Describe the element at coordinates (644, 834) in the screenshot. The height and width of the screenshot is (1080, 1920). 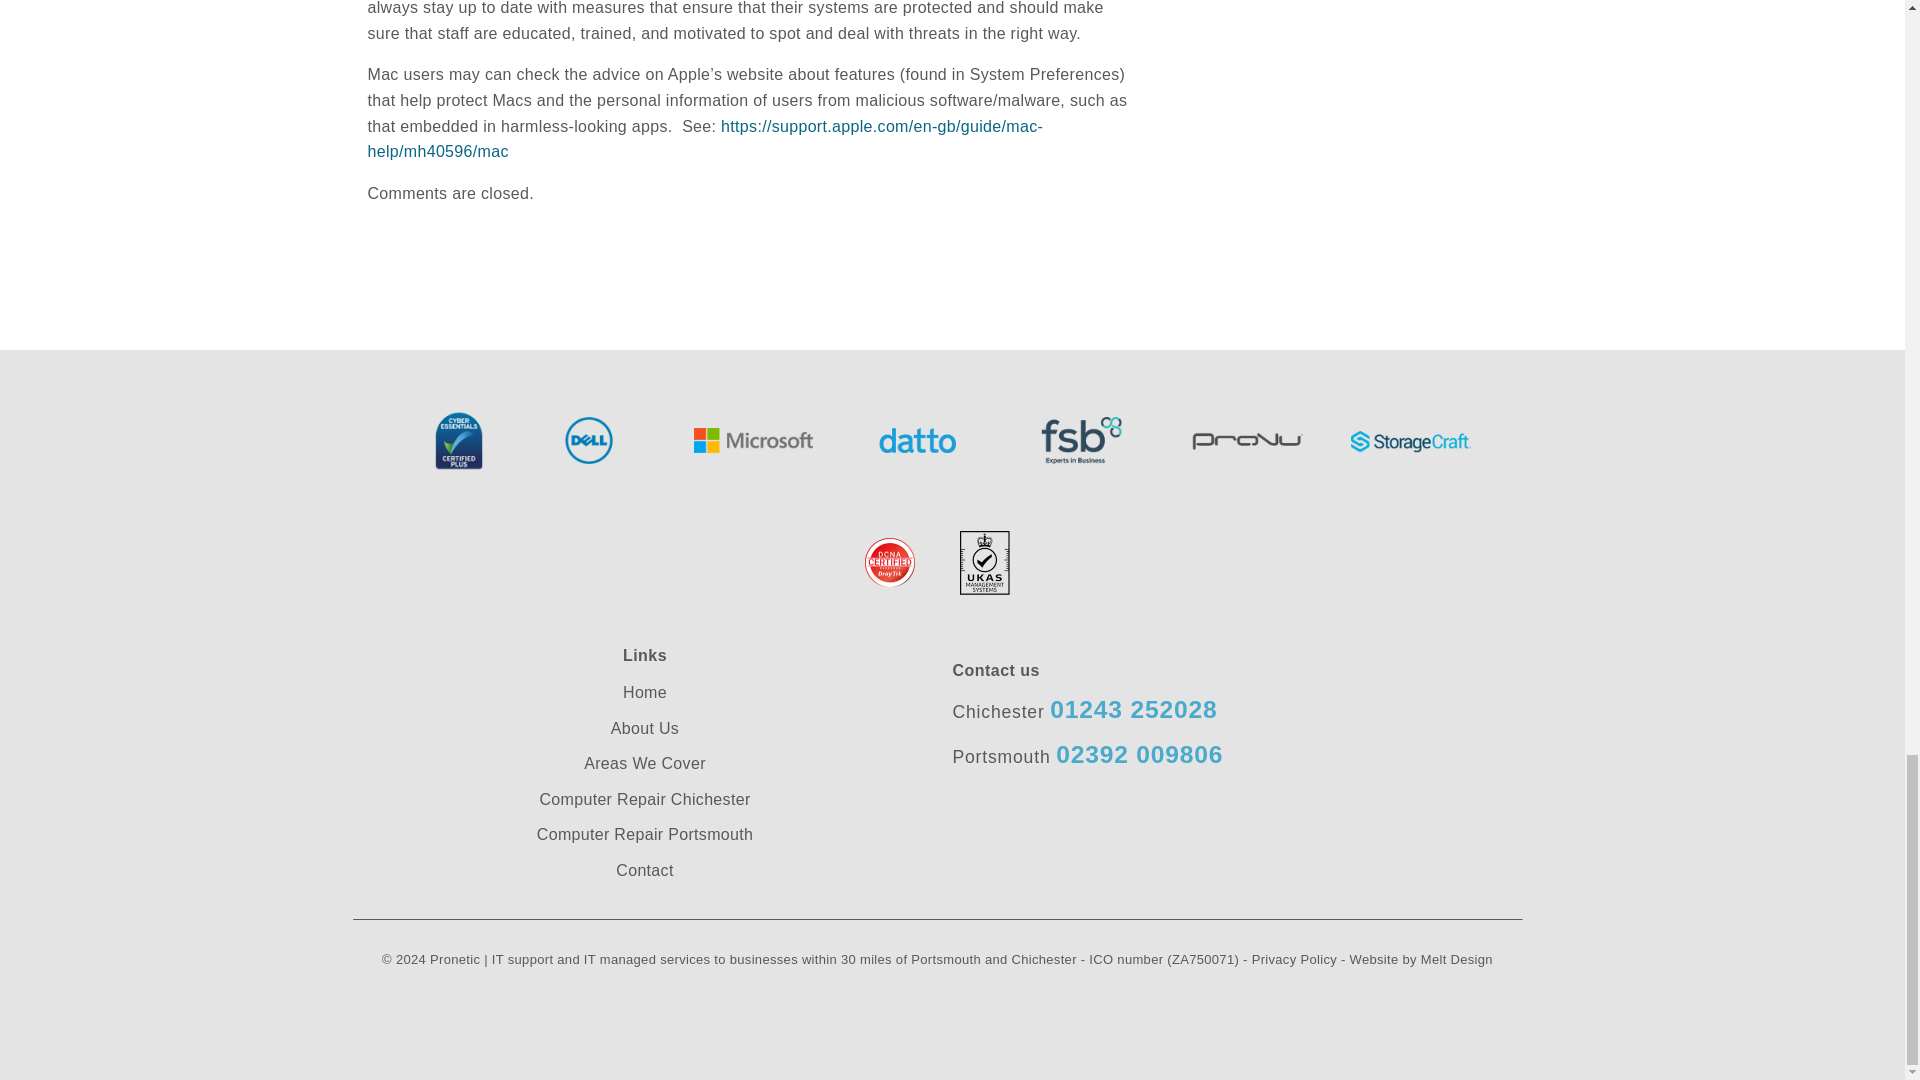
I see `Computer Repair Portsmouth` at that location.